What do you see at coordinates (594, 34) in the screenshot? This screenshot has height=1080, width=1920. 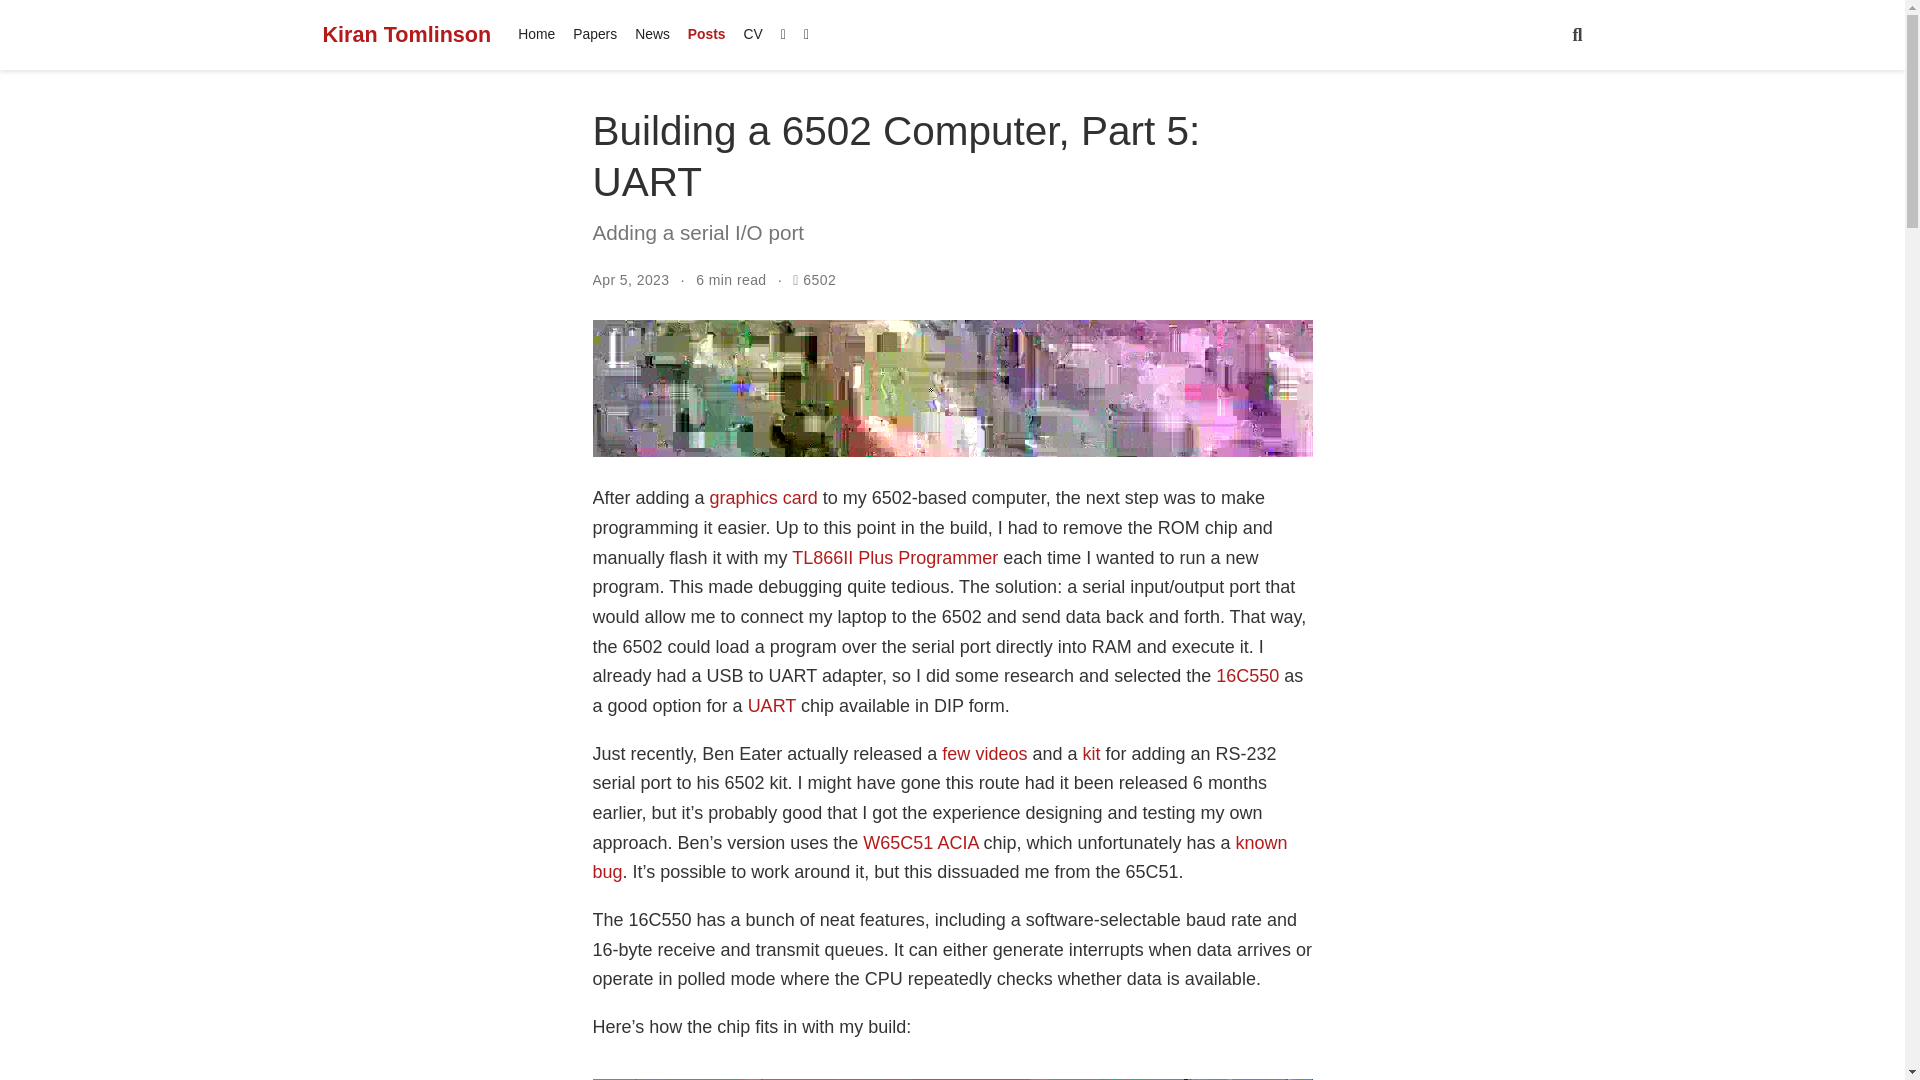 I see `Papers` at bounding box center [594, 34].